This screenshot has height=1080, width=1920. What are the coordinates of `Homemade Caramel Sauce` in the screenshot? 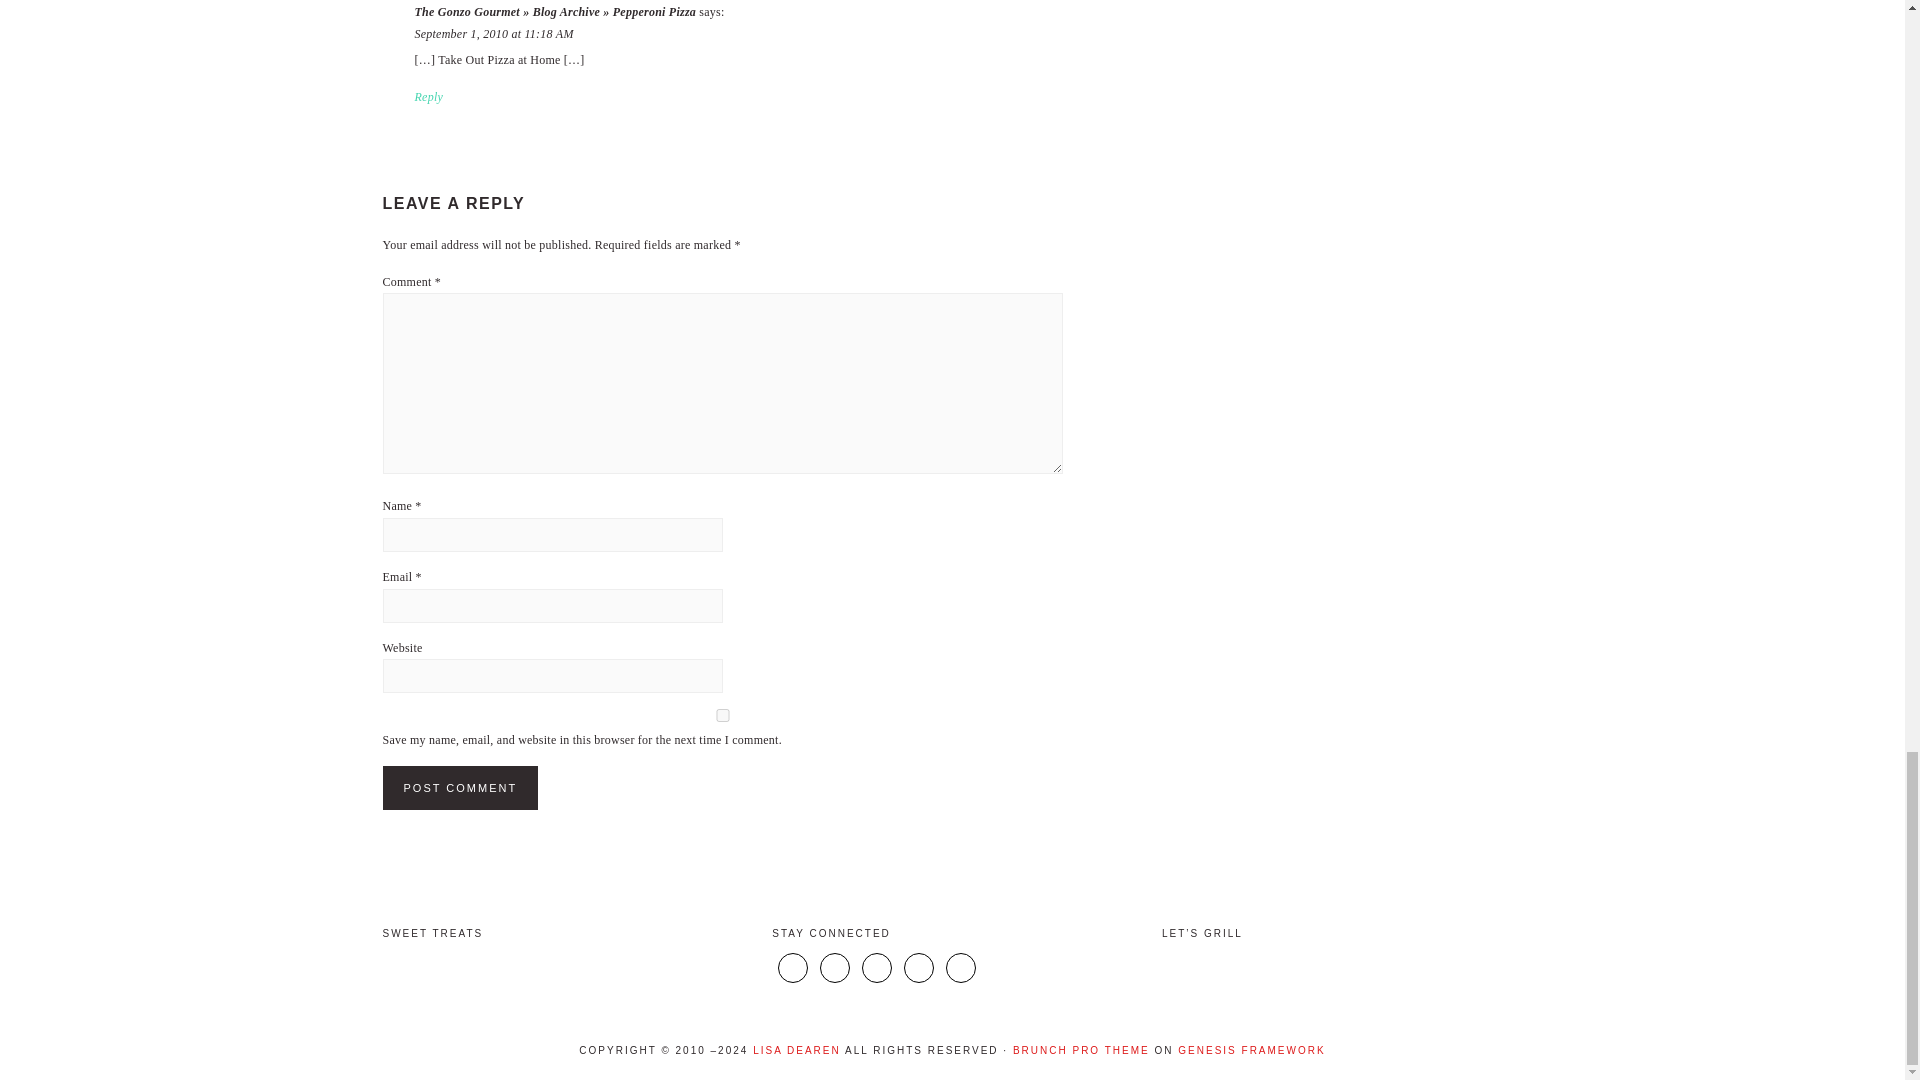 It's located at (553, 968).